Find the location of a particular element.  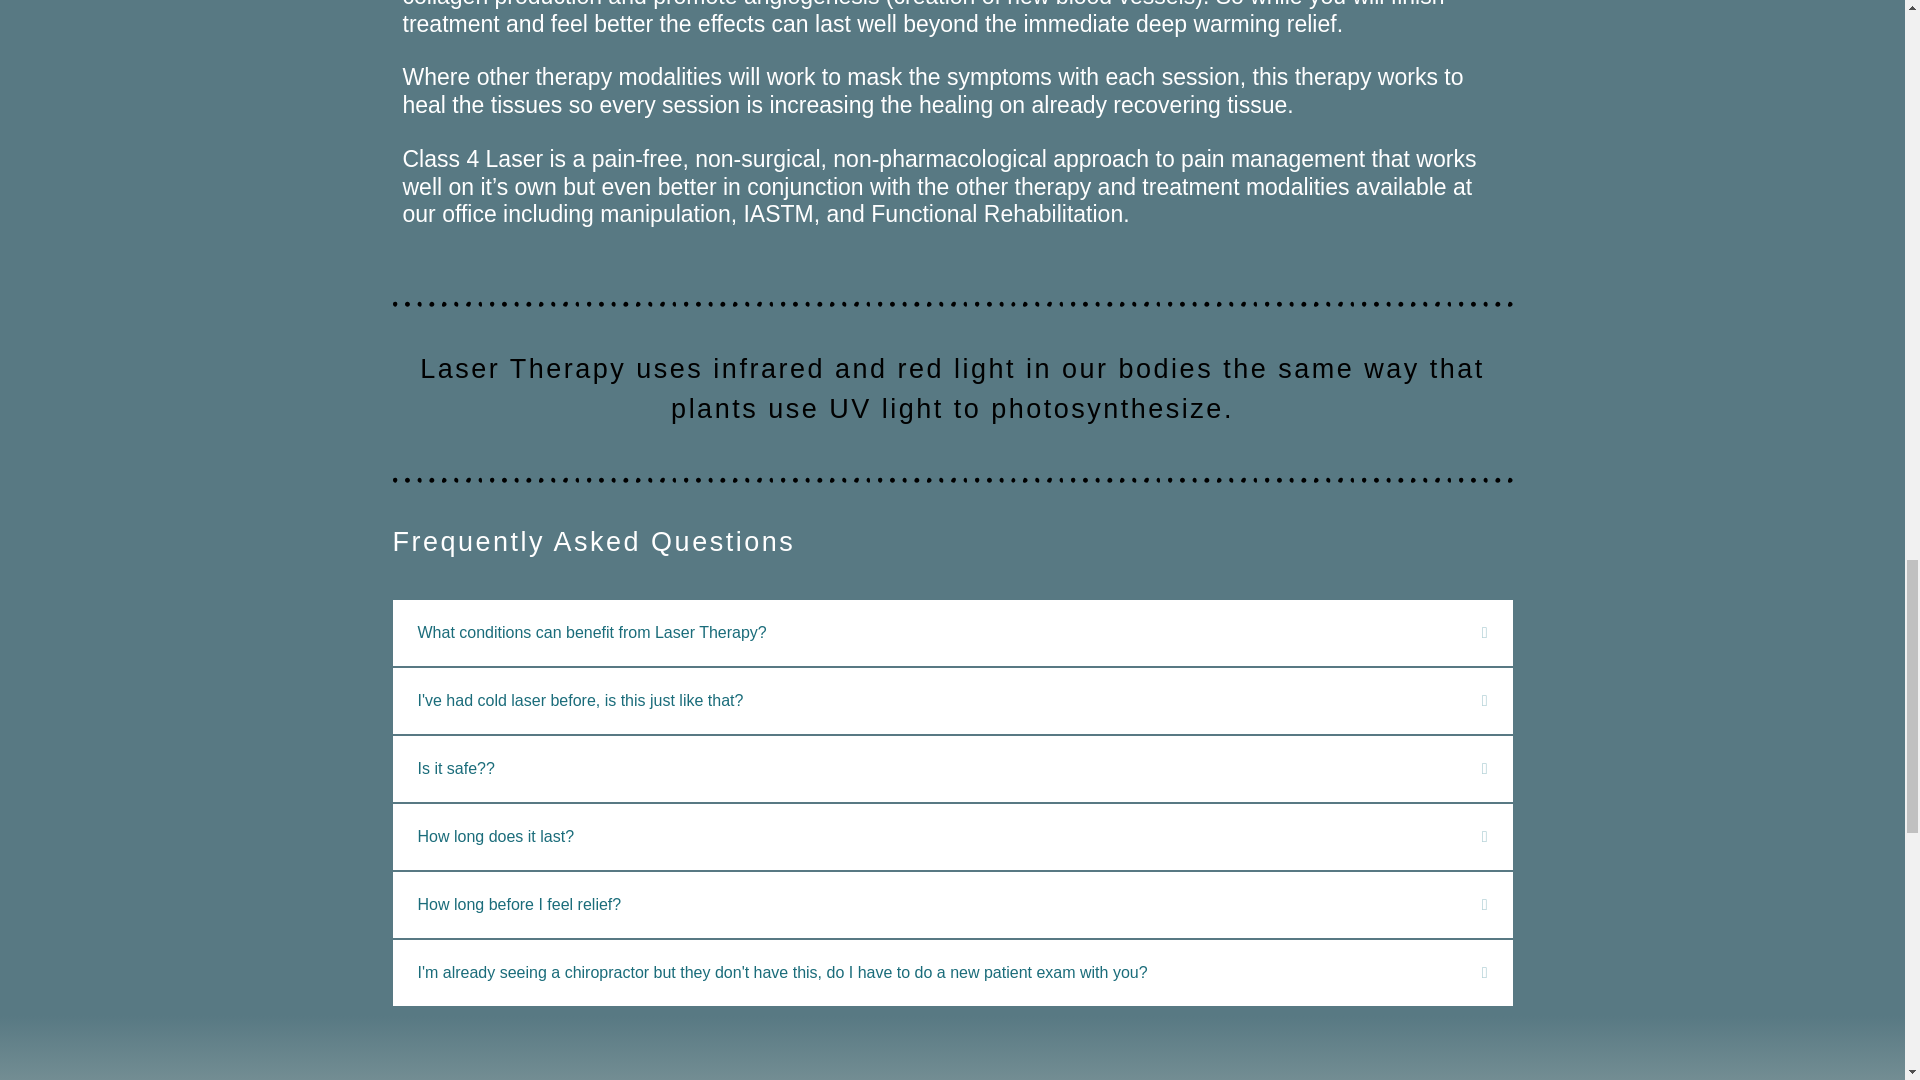

How long does it last? is located at coordinates (496, 836).